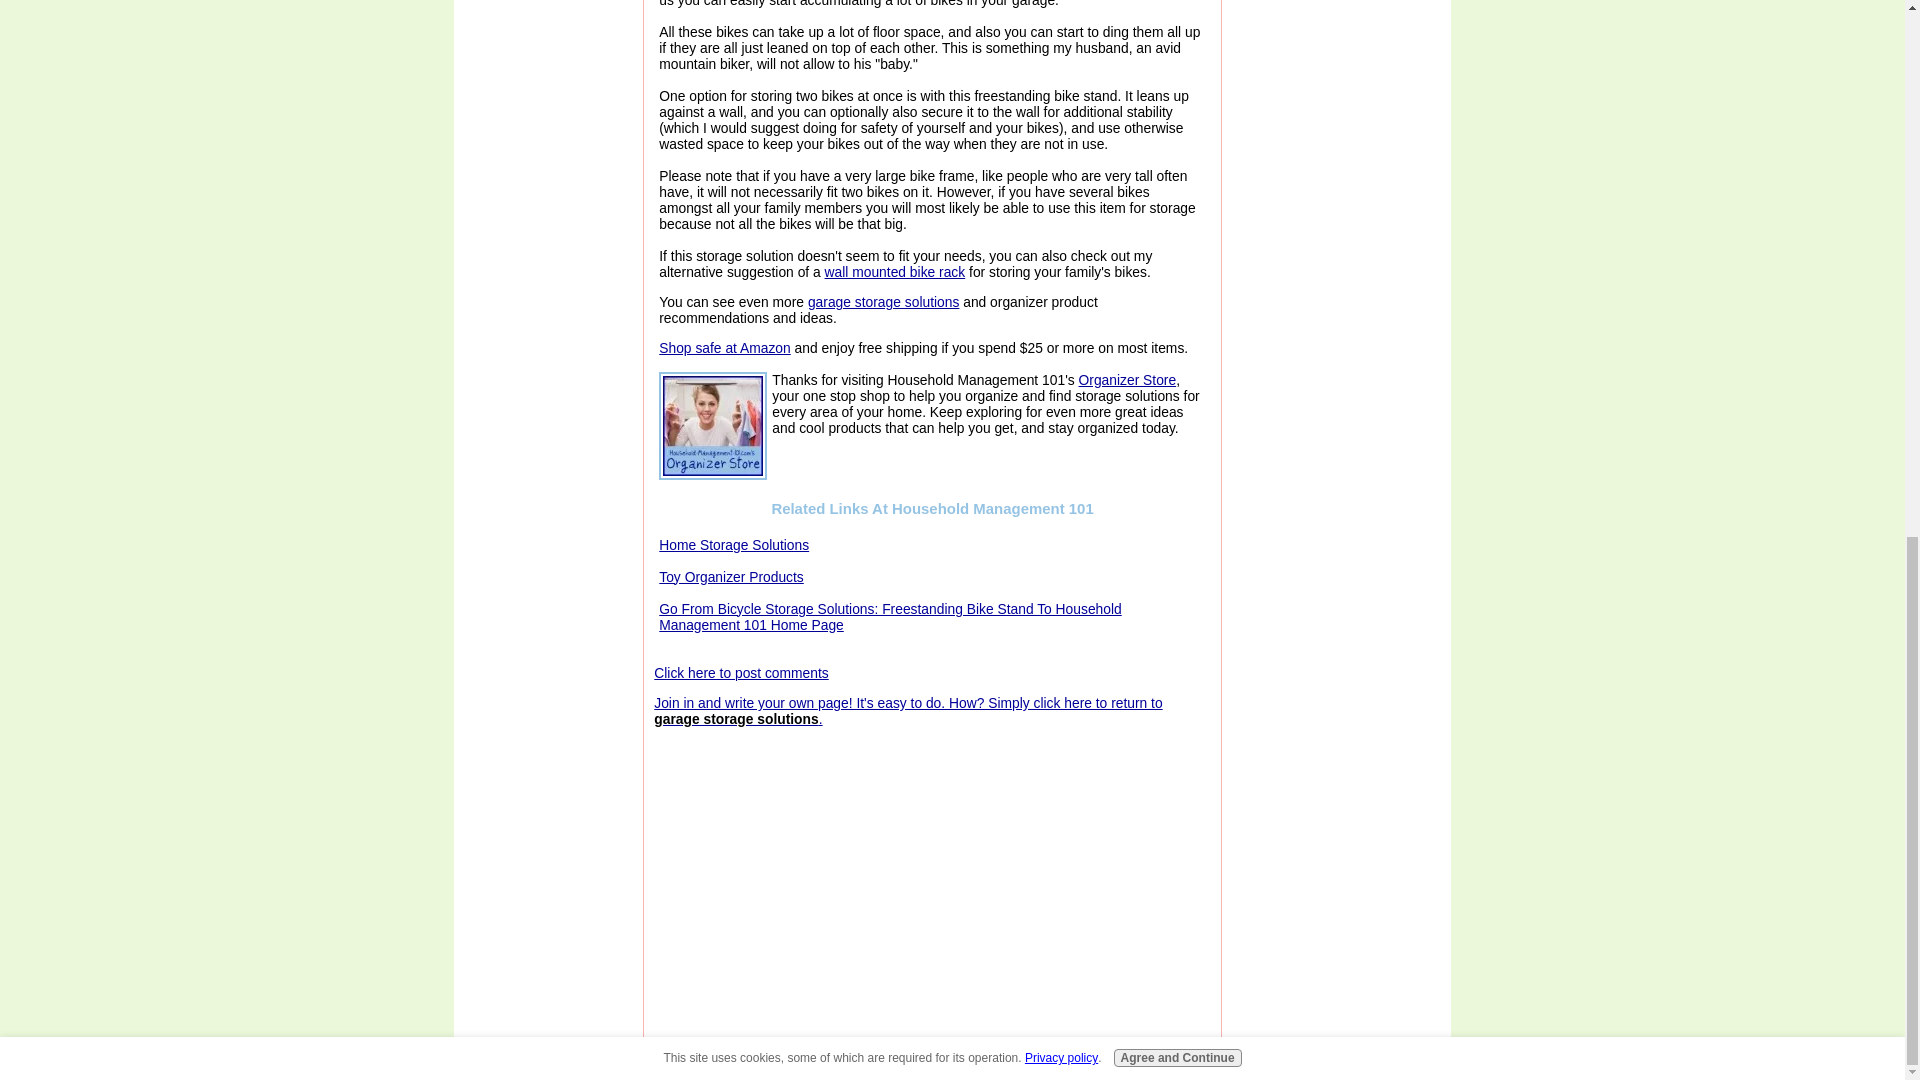 This screenshot has height=1080, width=1920. Describe the element at coordinates (895, 271) in the screenshot. I see `wall mounted bike rack` at that location.